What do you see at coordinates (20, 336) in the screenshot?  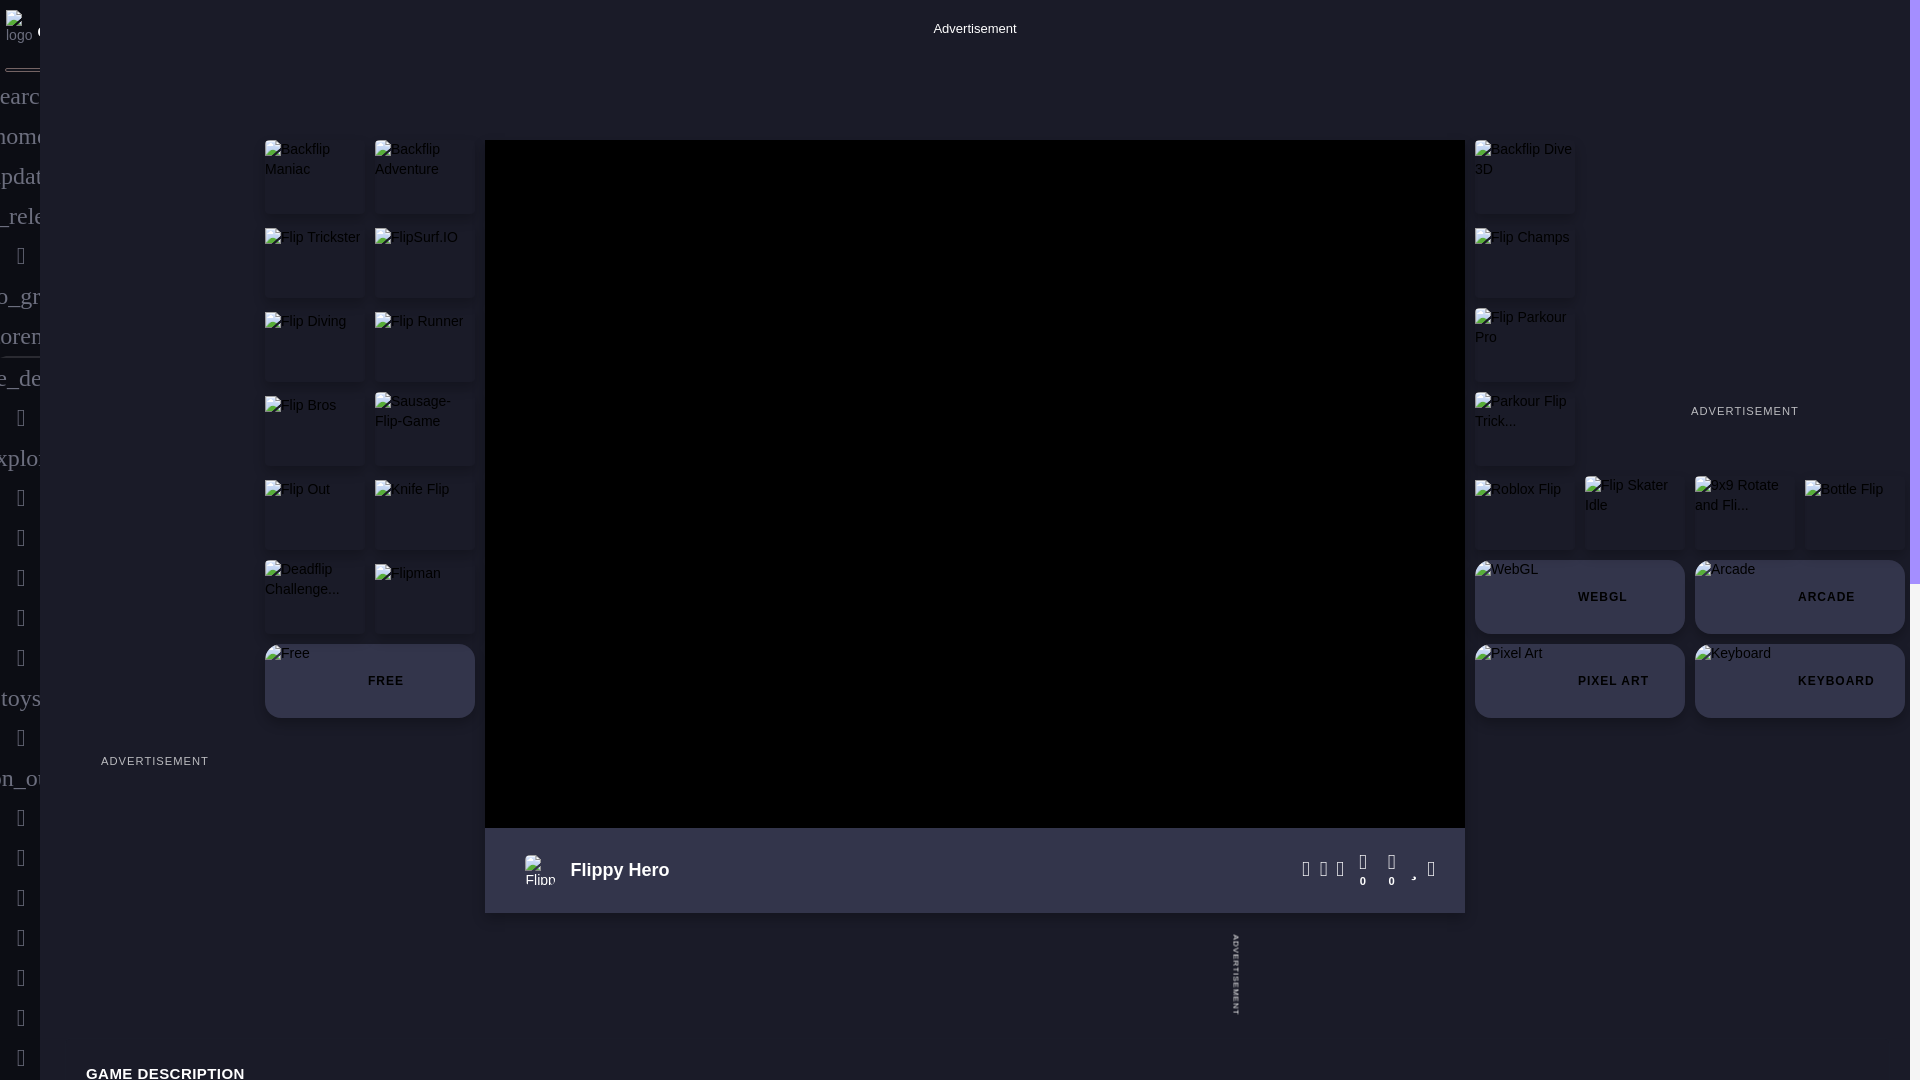 I see `autorenew` at bounding box center [20, 336].